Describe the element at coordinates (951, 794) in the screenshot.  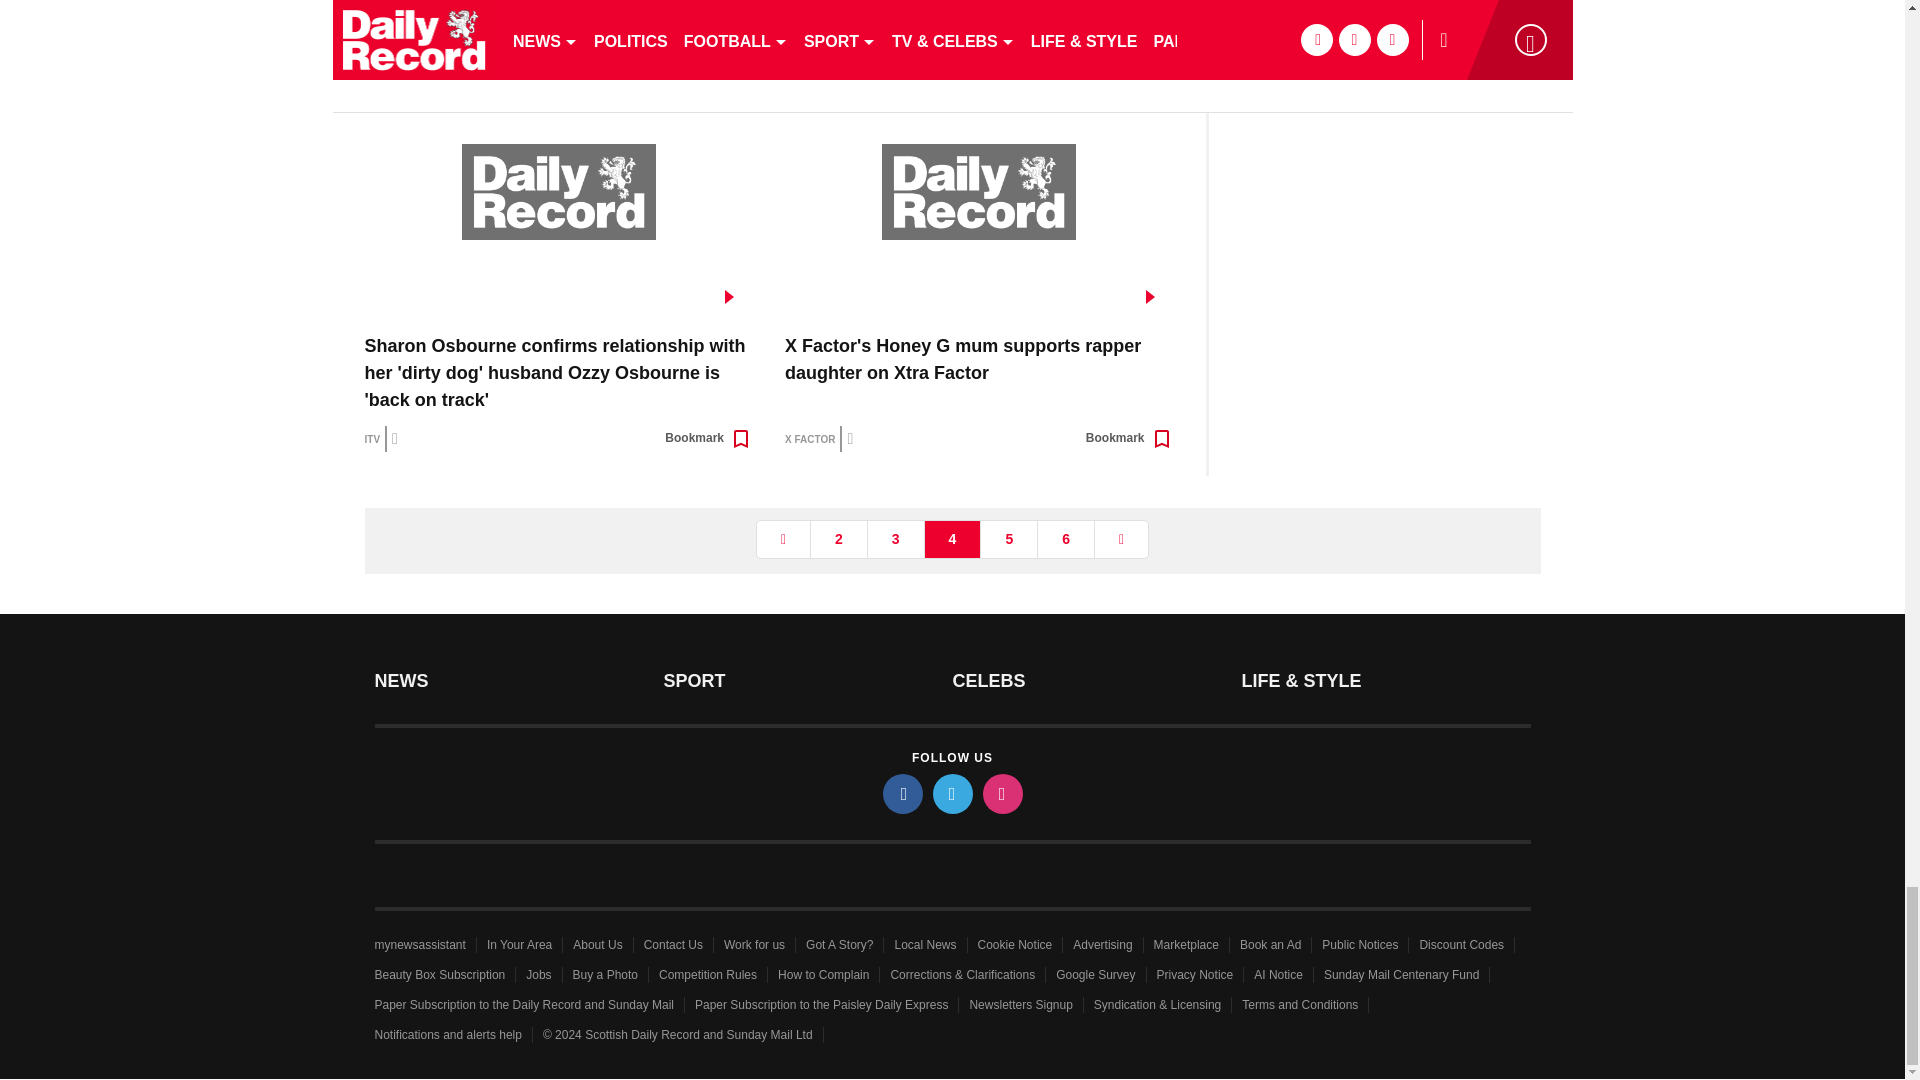
I see `twitter` at that location.